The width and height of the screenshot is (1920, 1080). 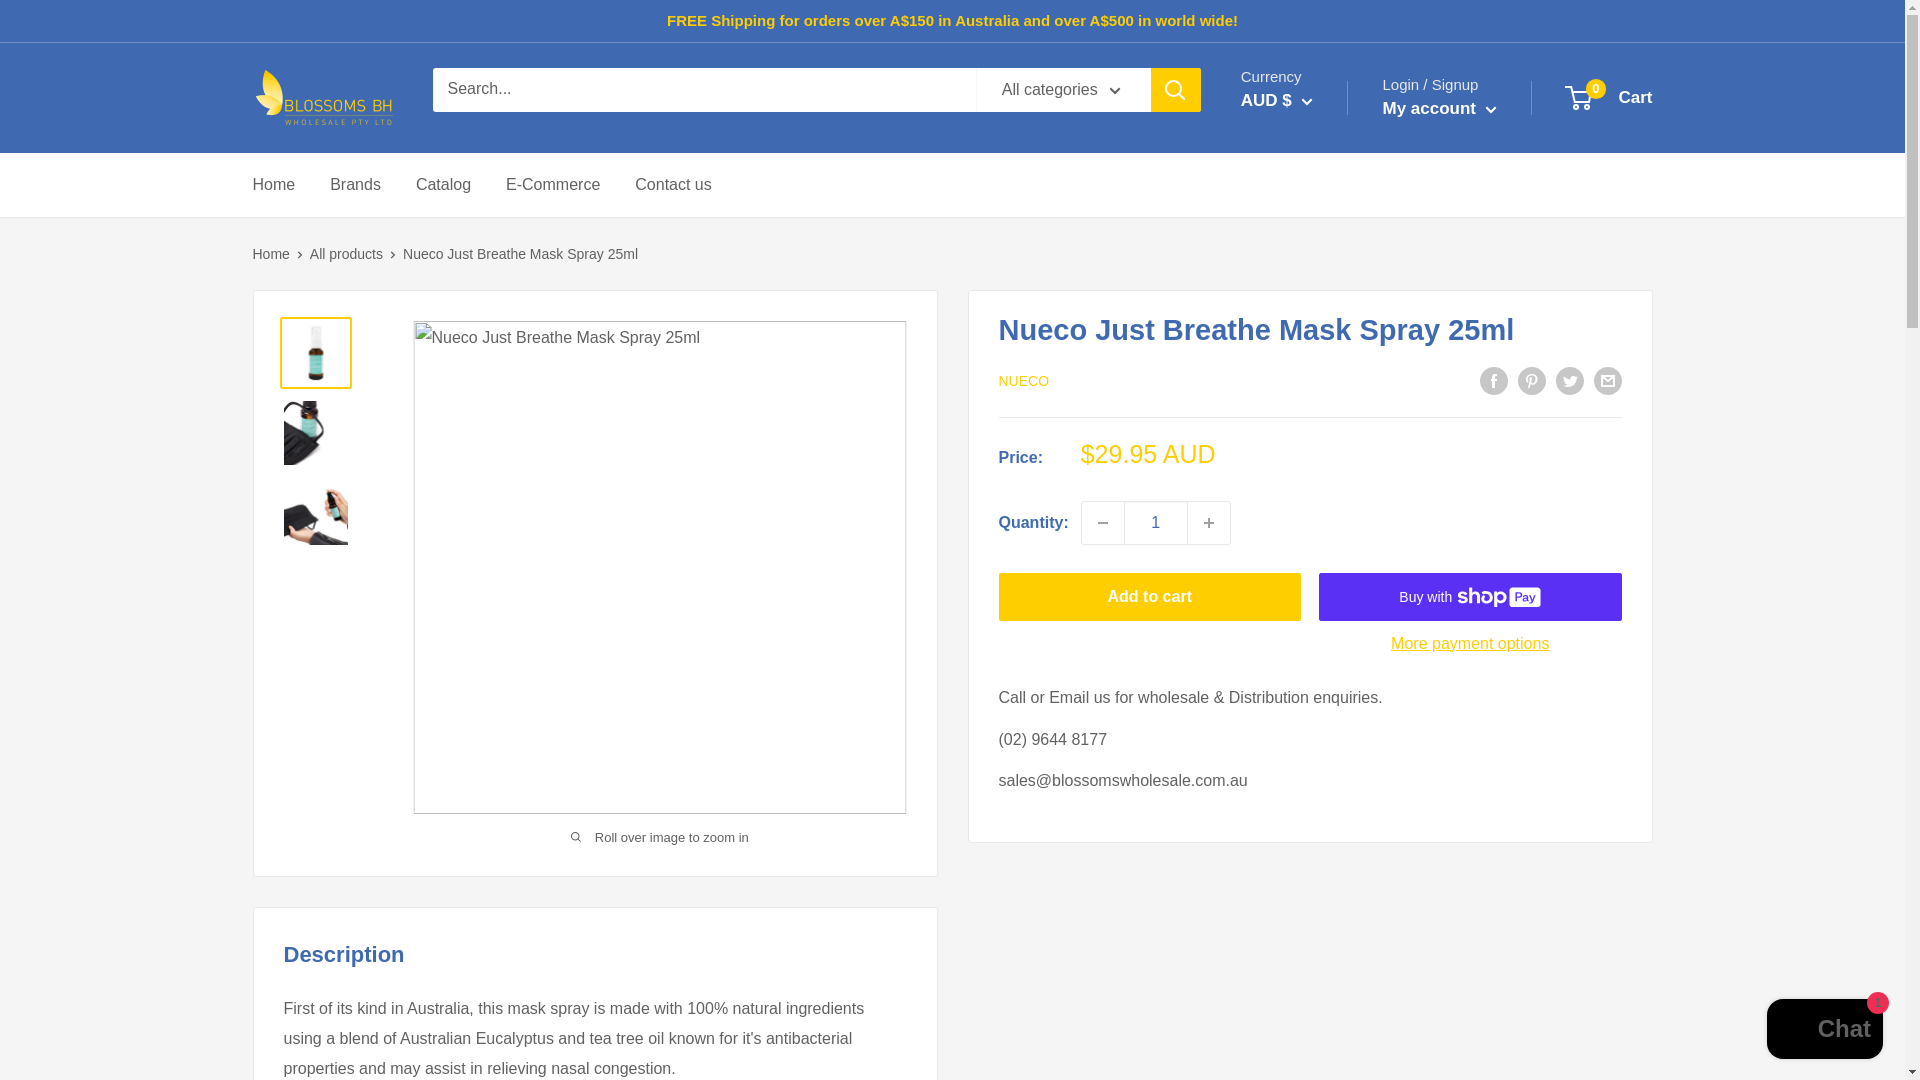 I want to click on ALL, so click(x=1307, y=396).